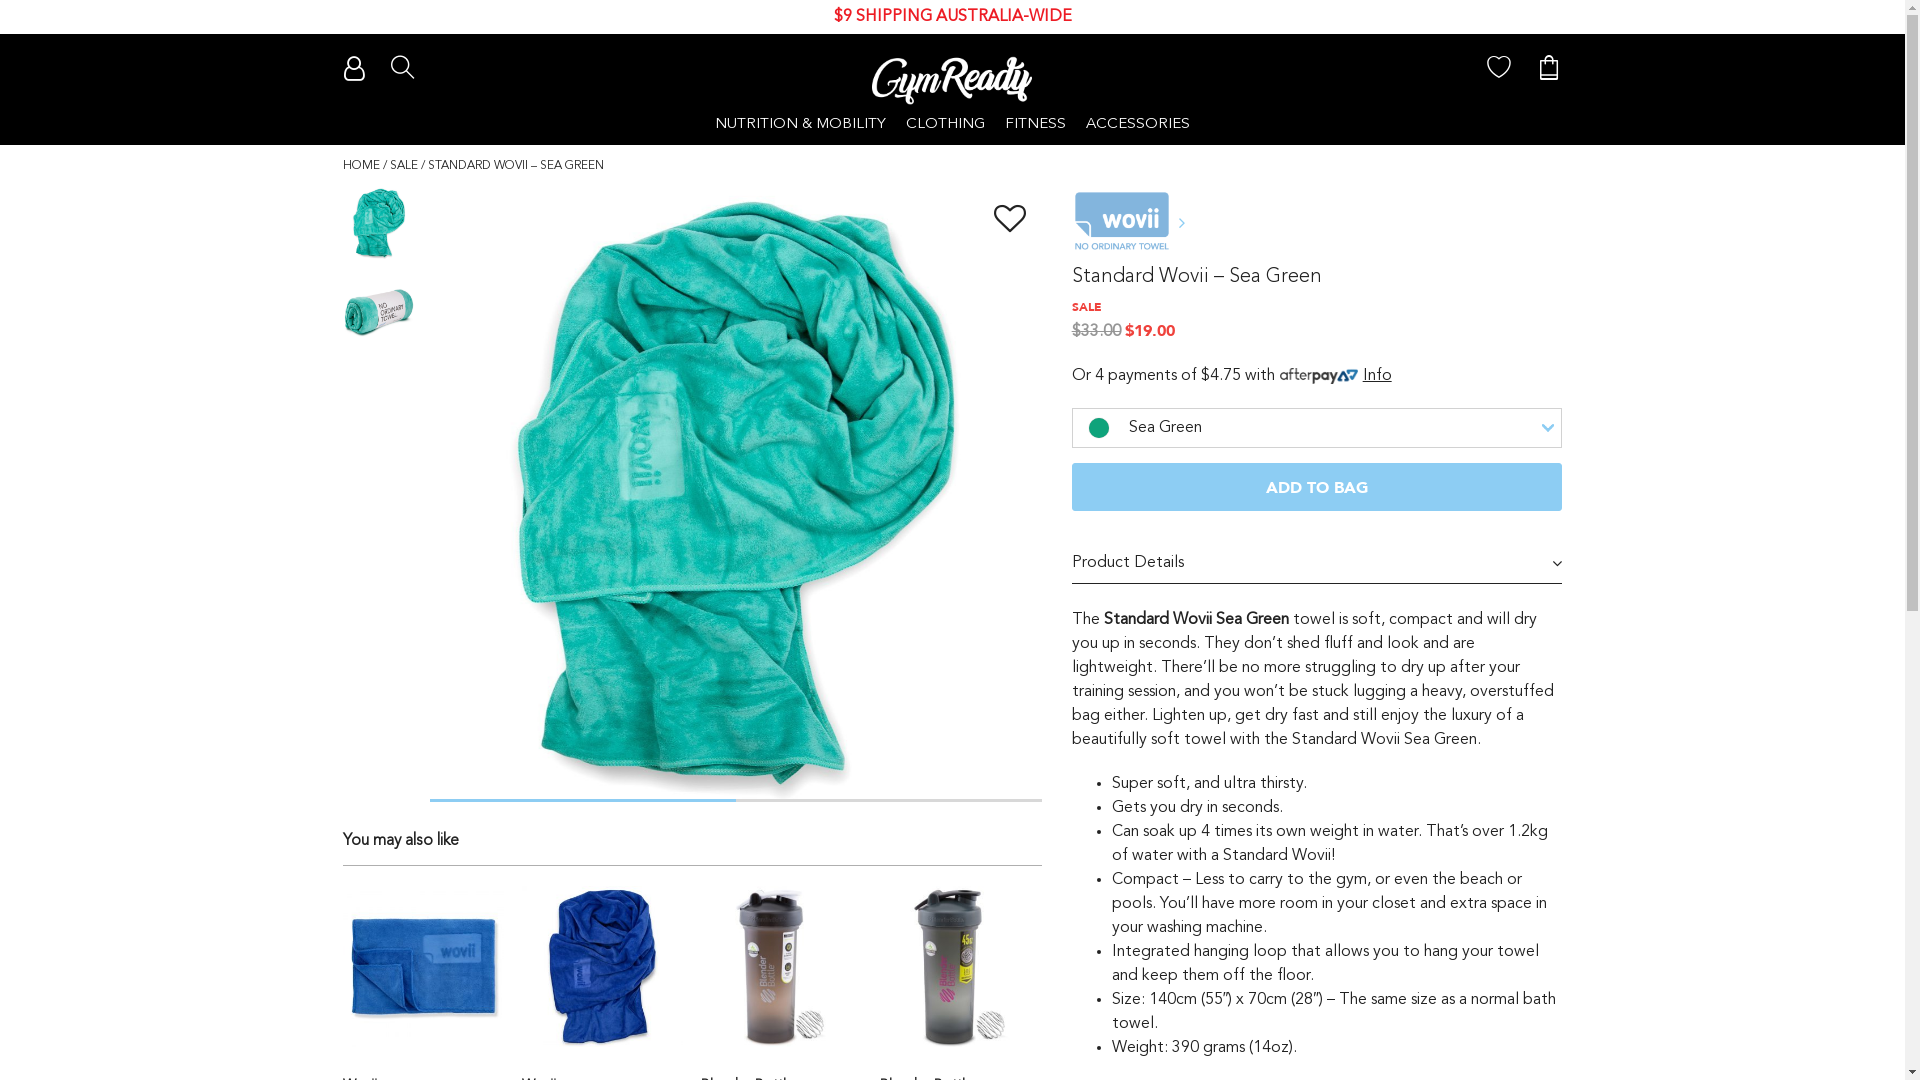  I want to click on Search, so click(1221, 58).